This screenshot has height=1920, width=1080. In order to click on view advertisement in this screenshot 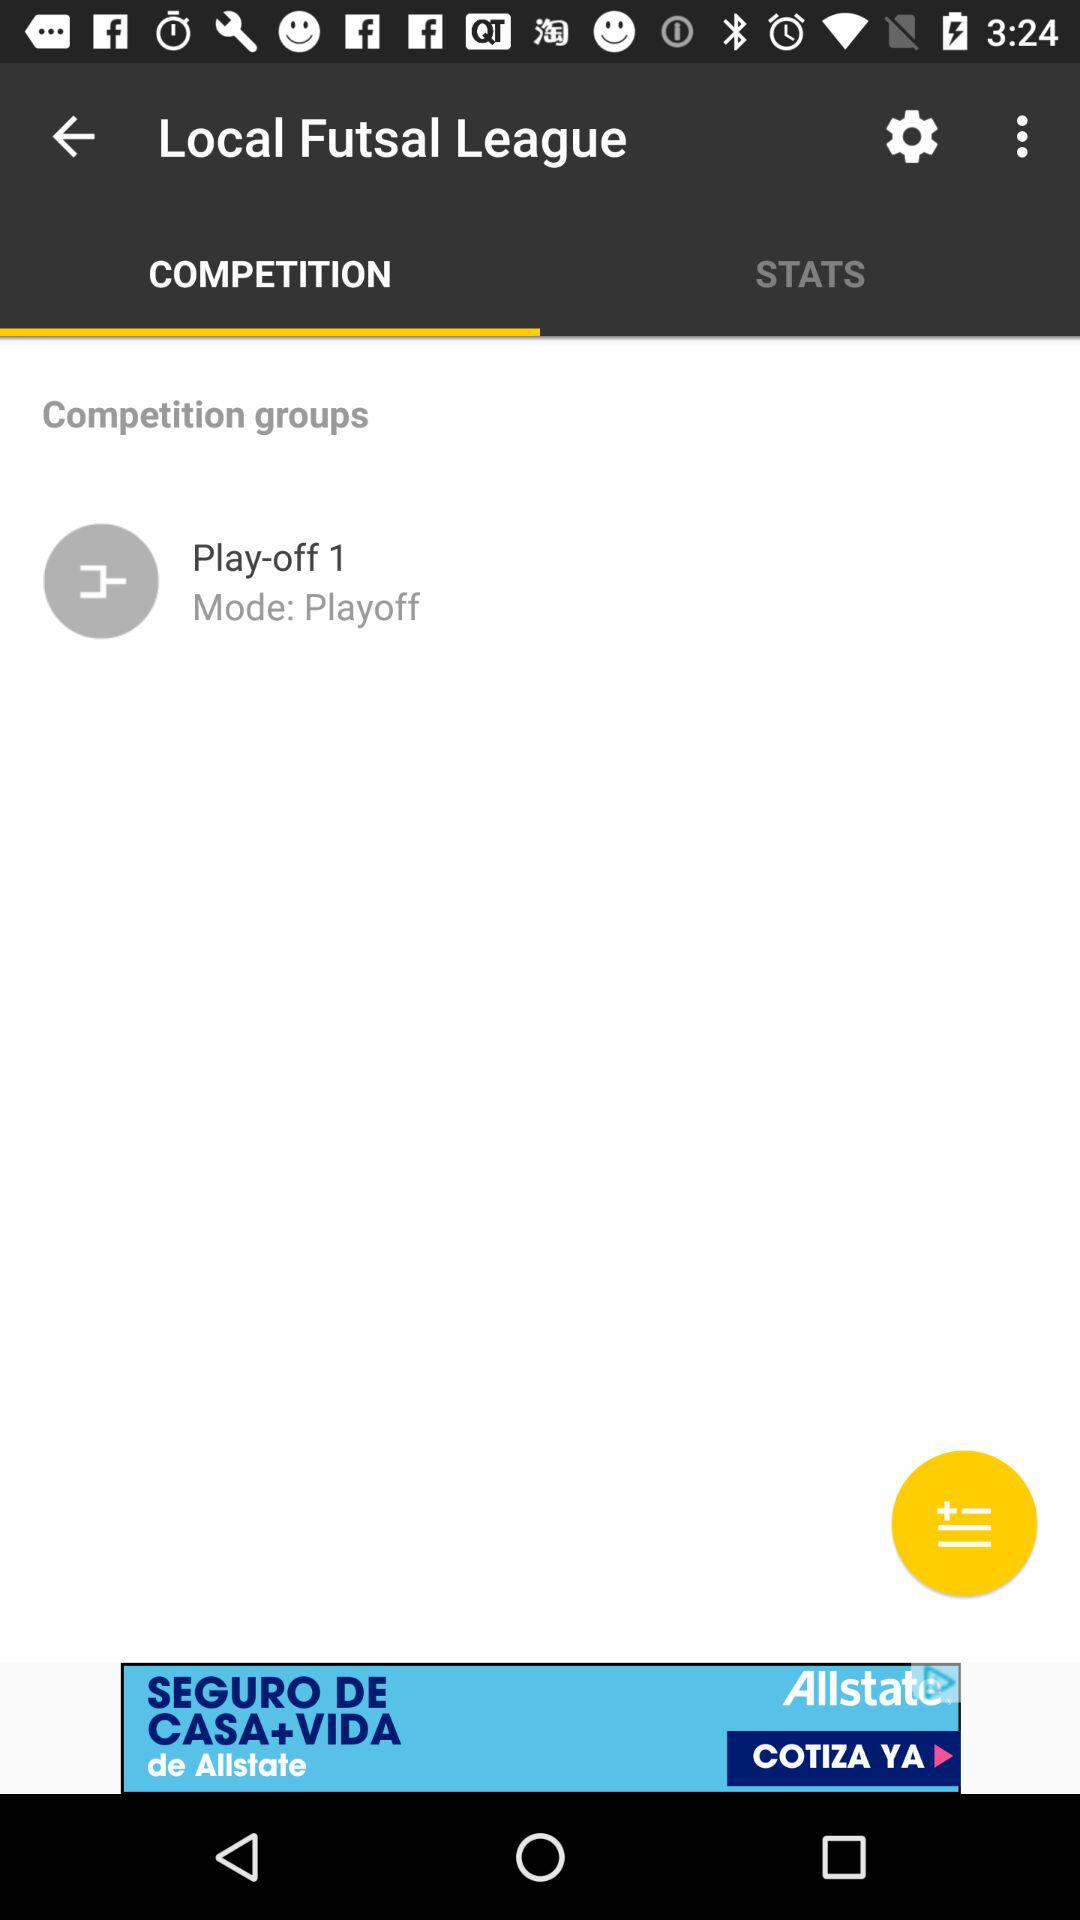, I will do `click(540, 1728)`.